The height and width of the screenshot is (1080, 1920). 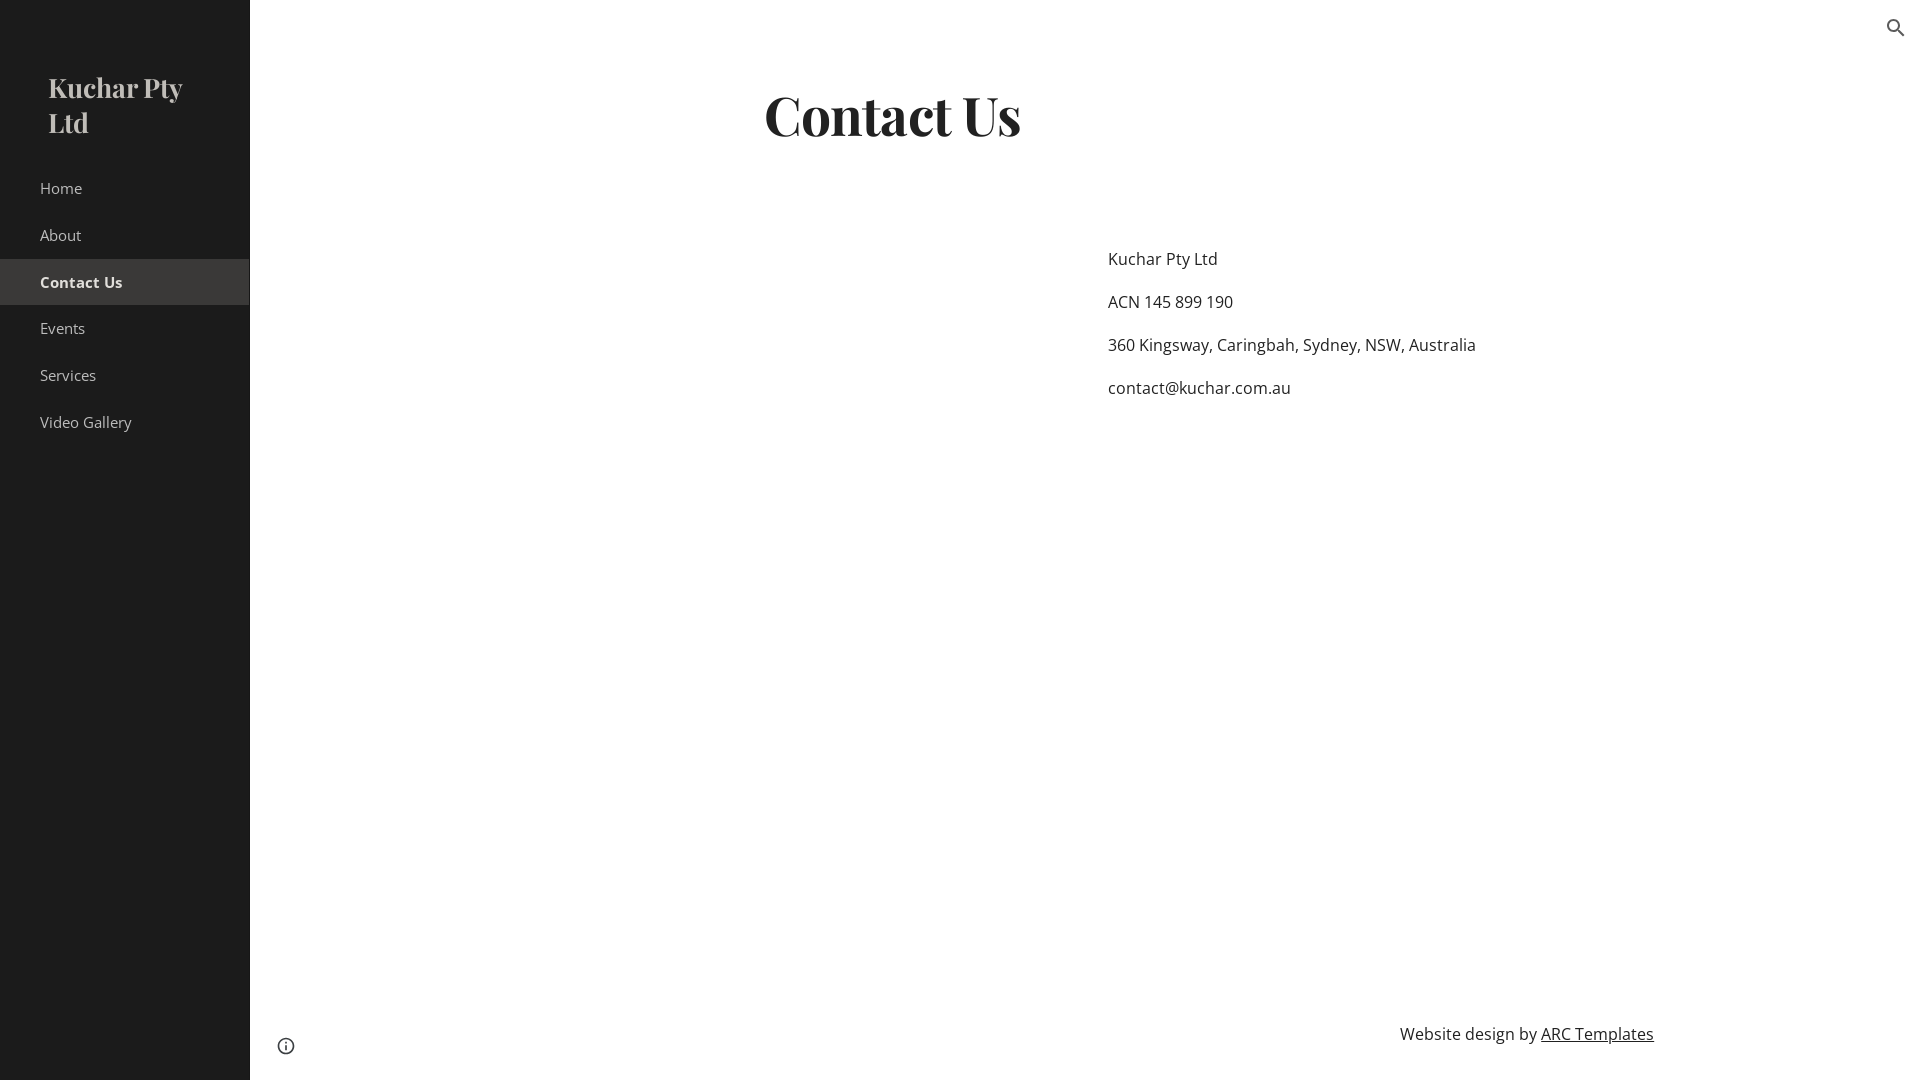 I want to click on Contact Us, so click(x=136, y=282).